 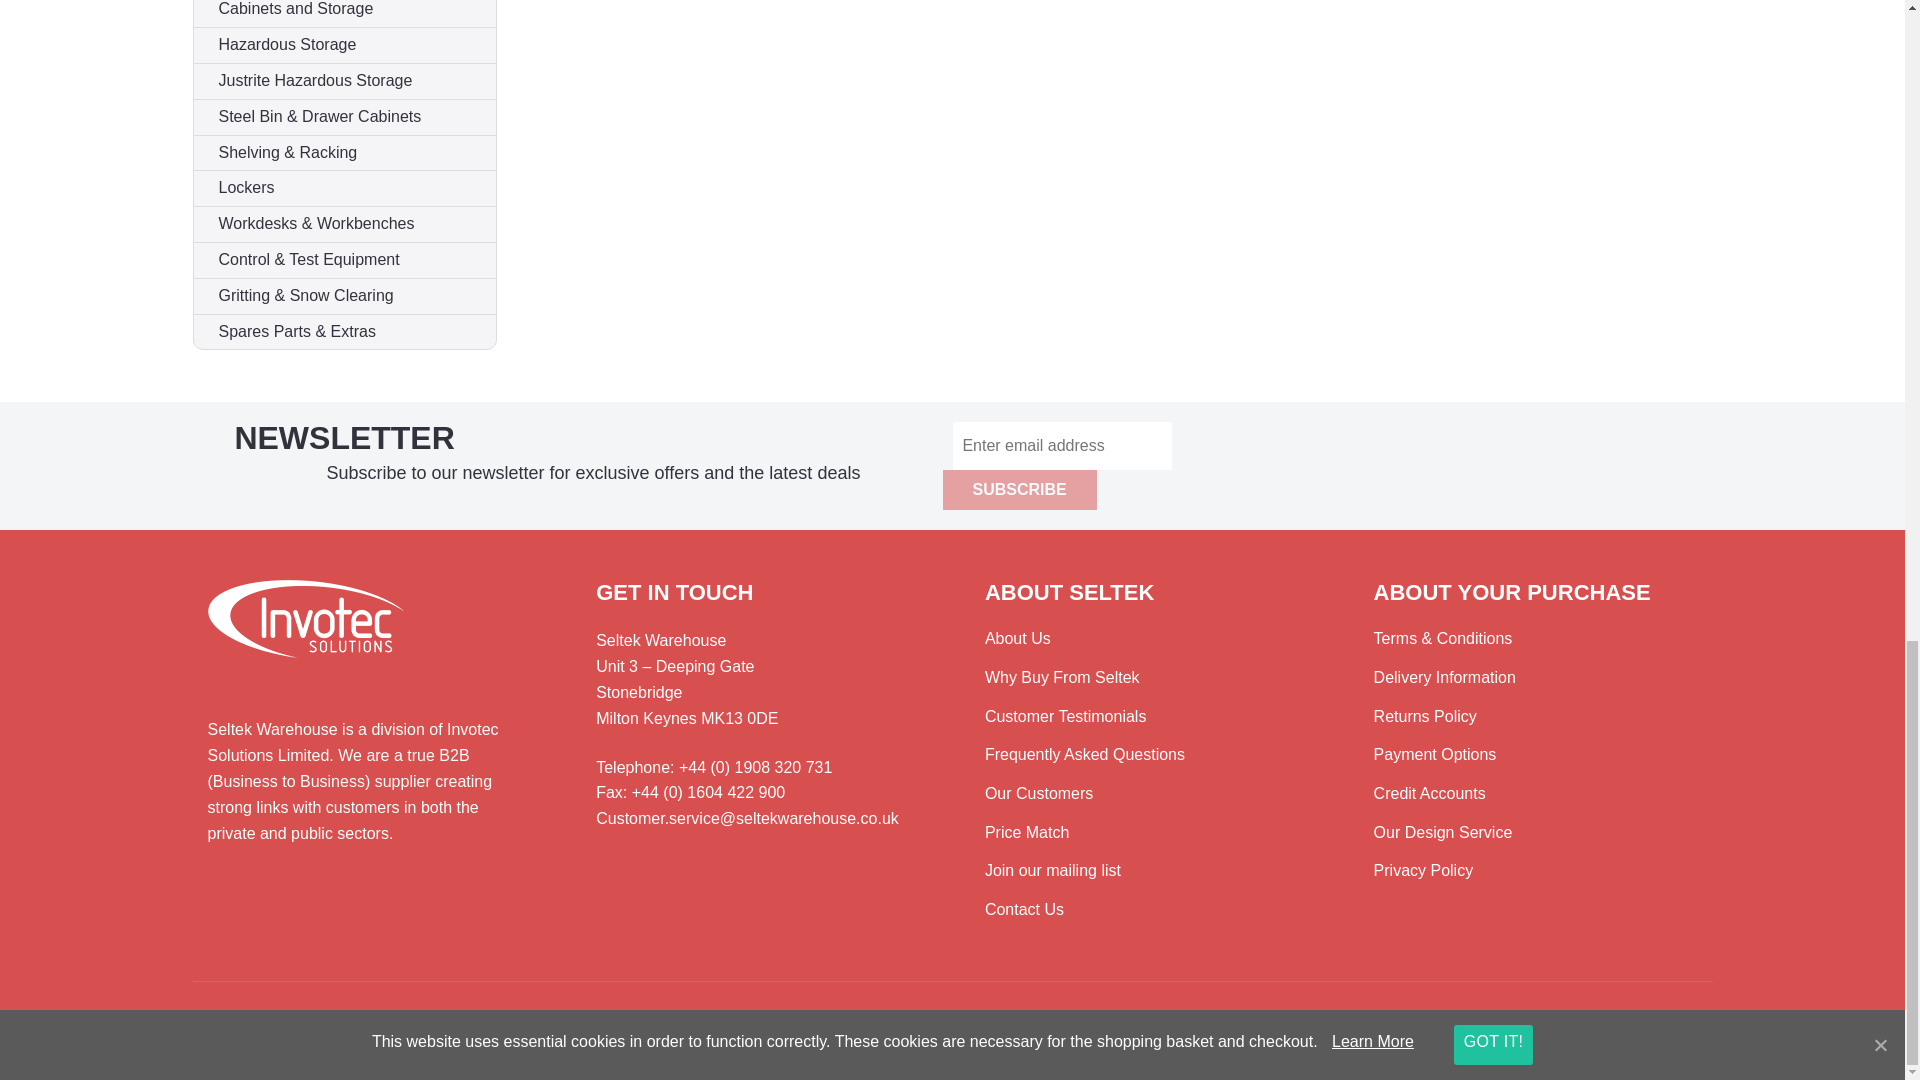 I want to click on Subscribe, so click(x=1019, y=489).